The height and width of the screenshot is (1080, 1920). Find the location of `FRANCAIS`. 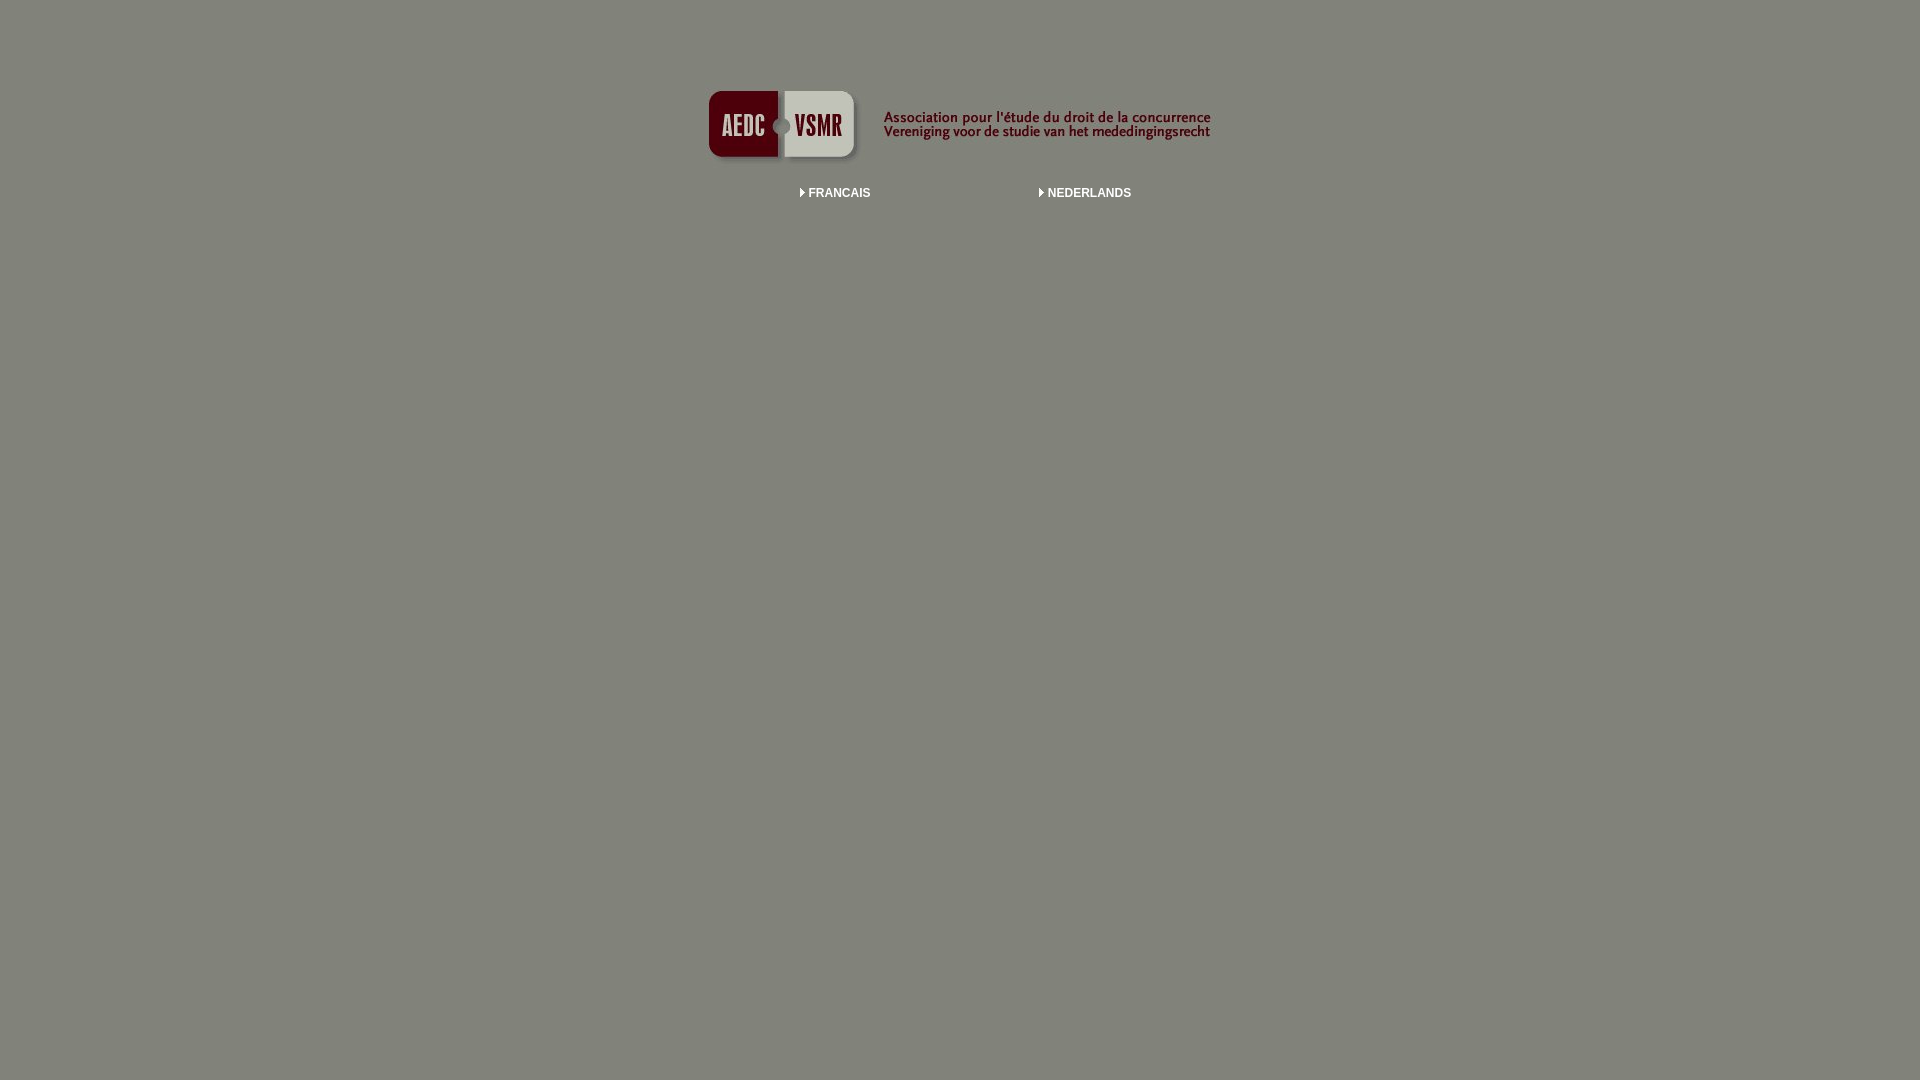

FRANCAIS is located at coordinates (836, 193).